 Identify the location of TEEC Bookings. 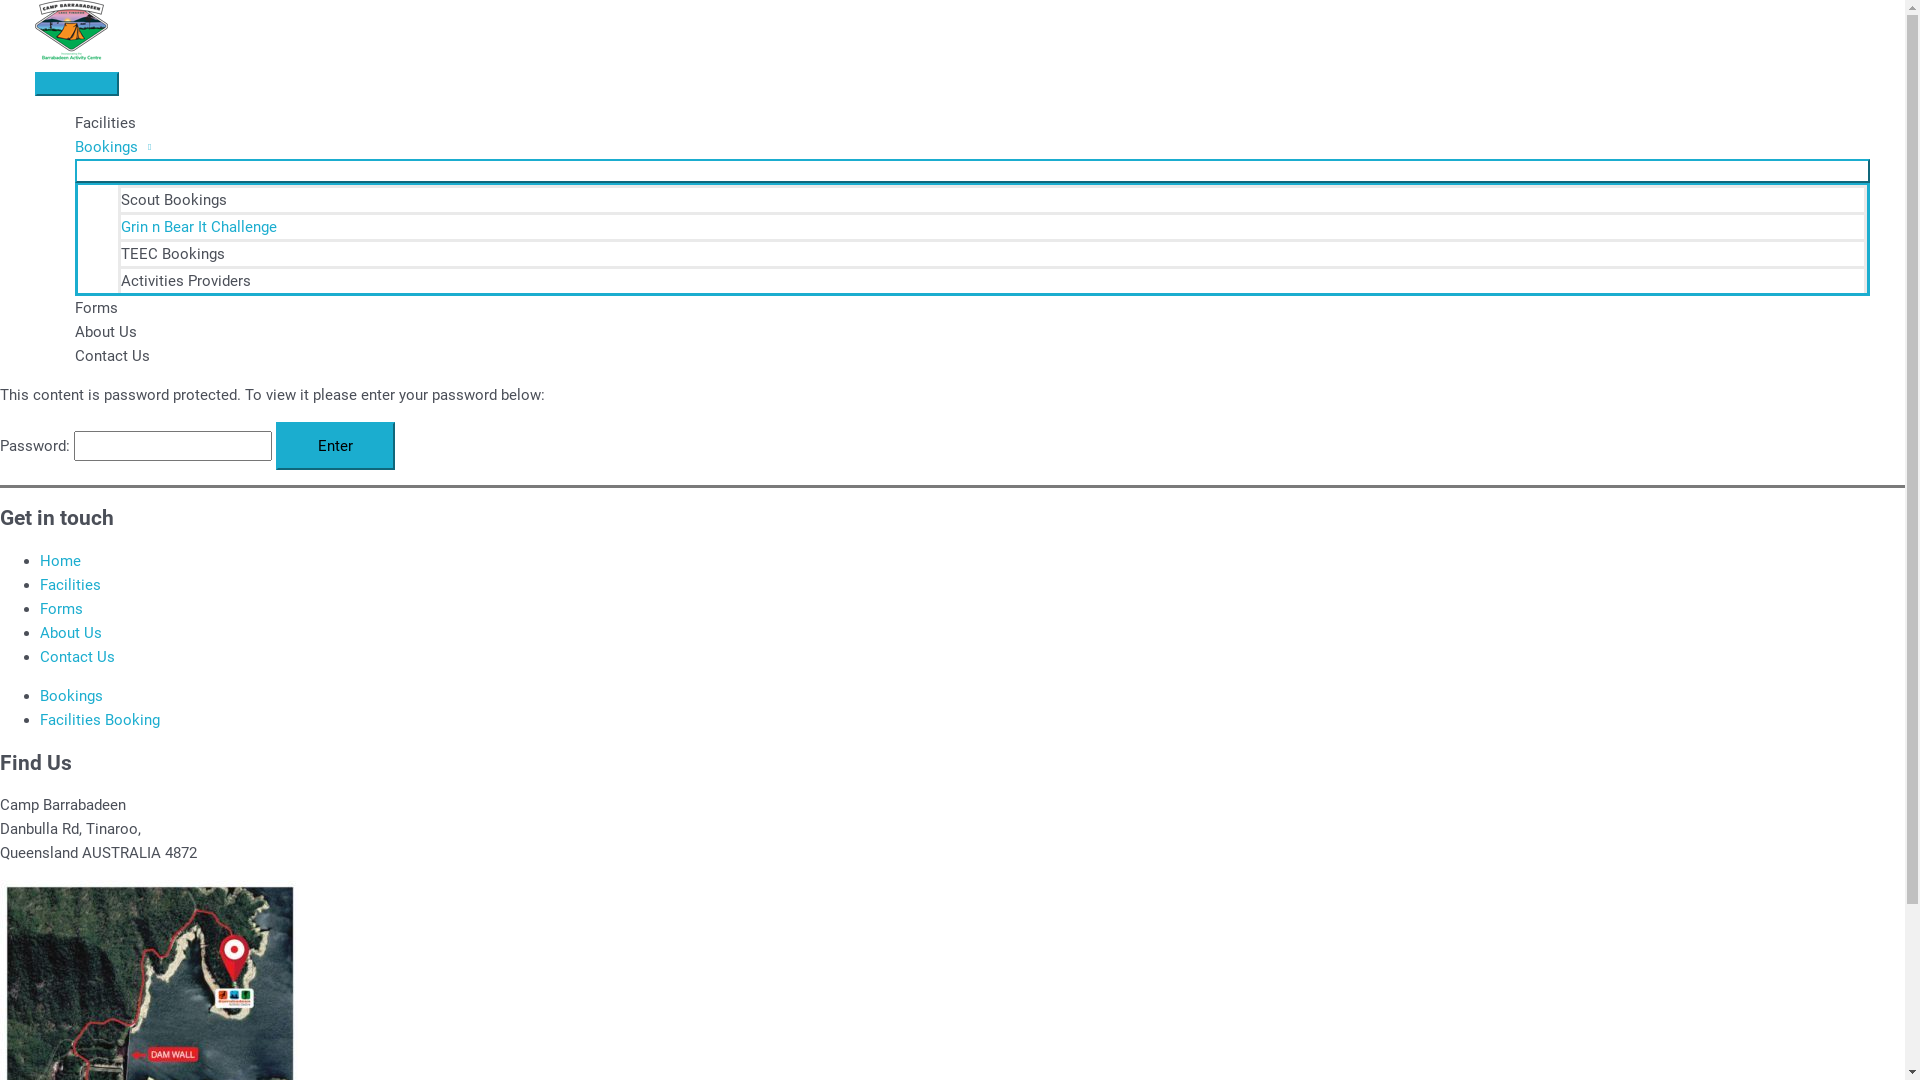
(992, 252).